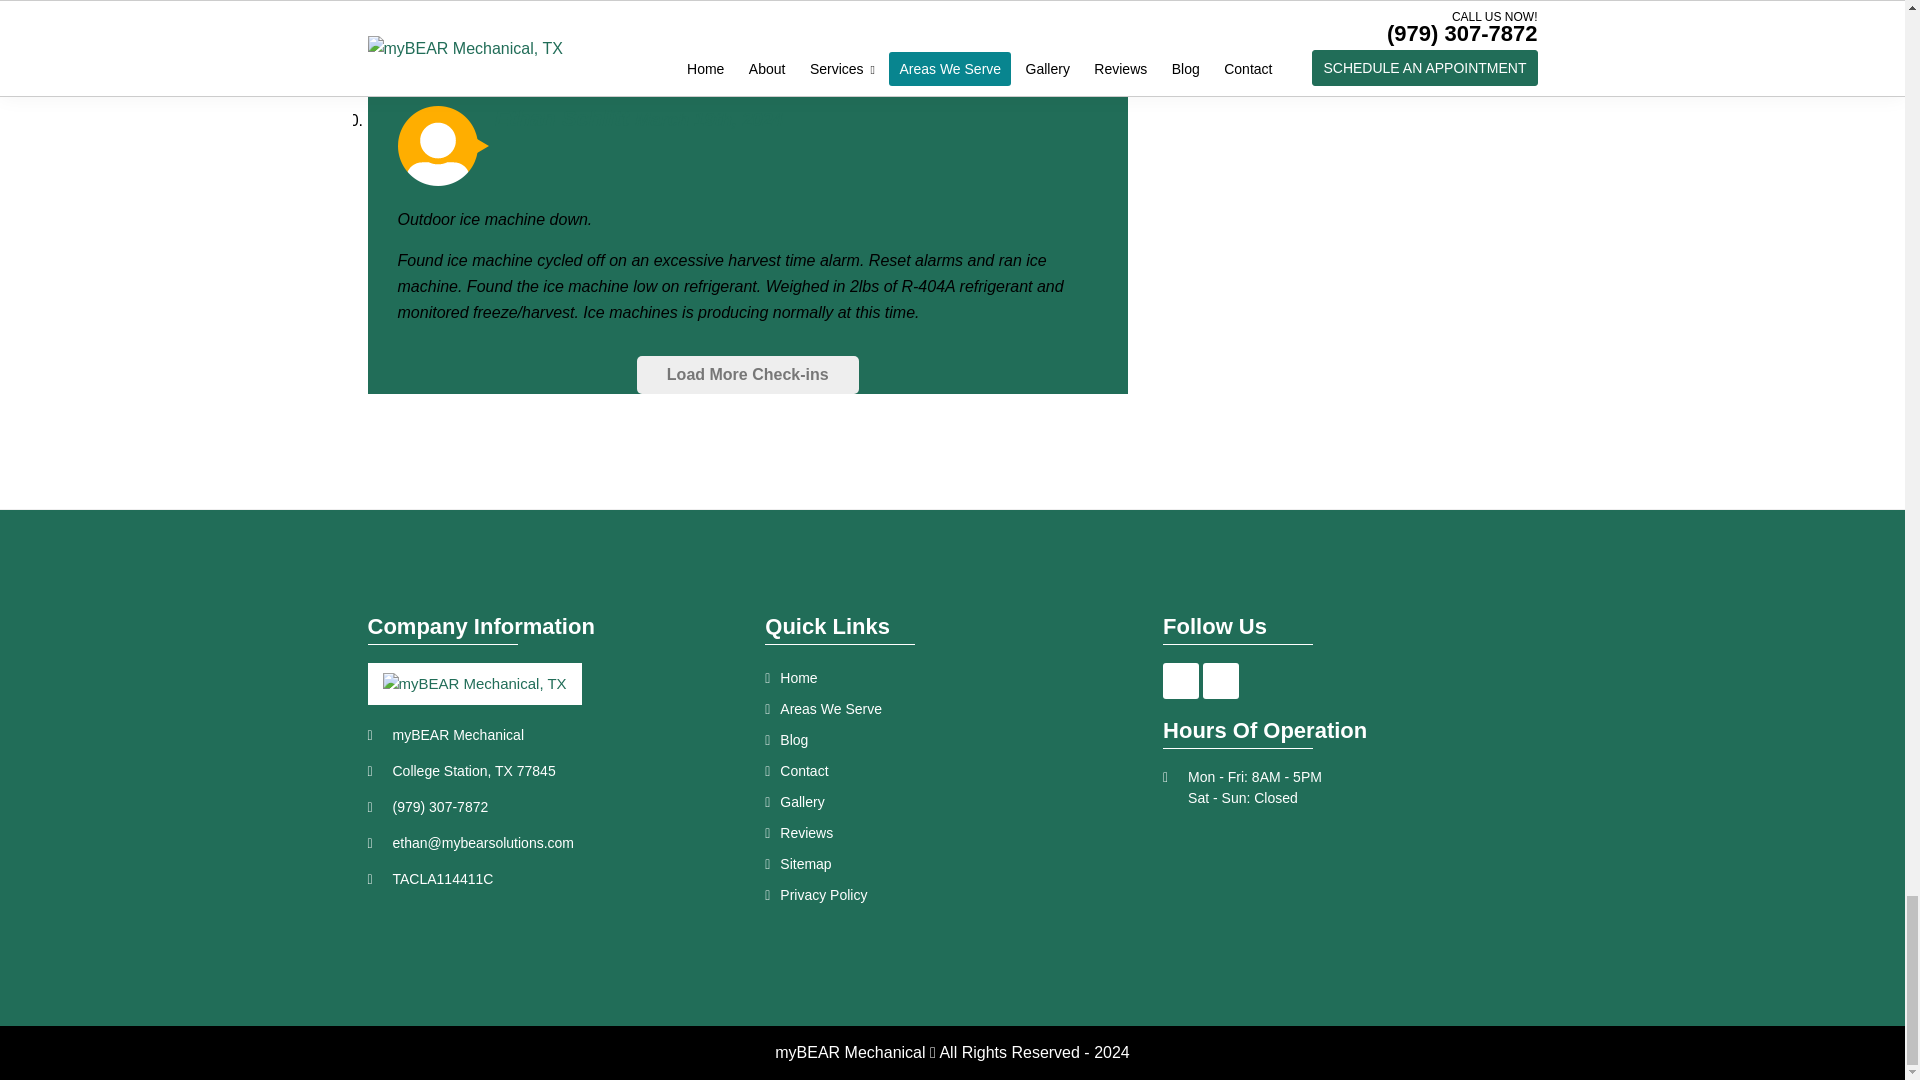 Image resolution: width=1920 pixels, height=1080 pixels. What do you see at coordinates (951, 678) in the screenshot?
I see `Home` at bounding box center [951, 678].